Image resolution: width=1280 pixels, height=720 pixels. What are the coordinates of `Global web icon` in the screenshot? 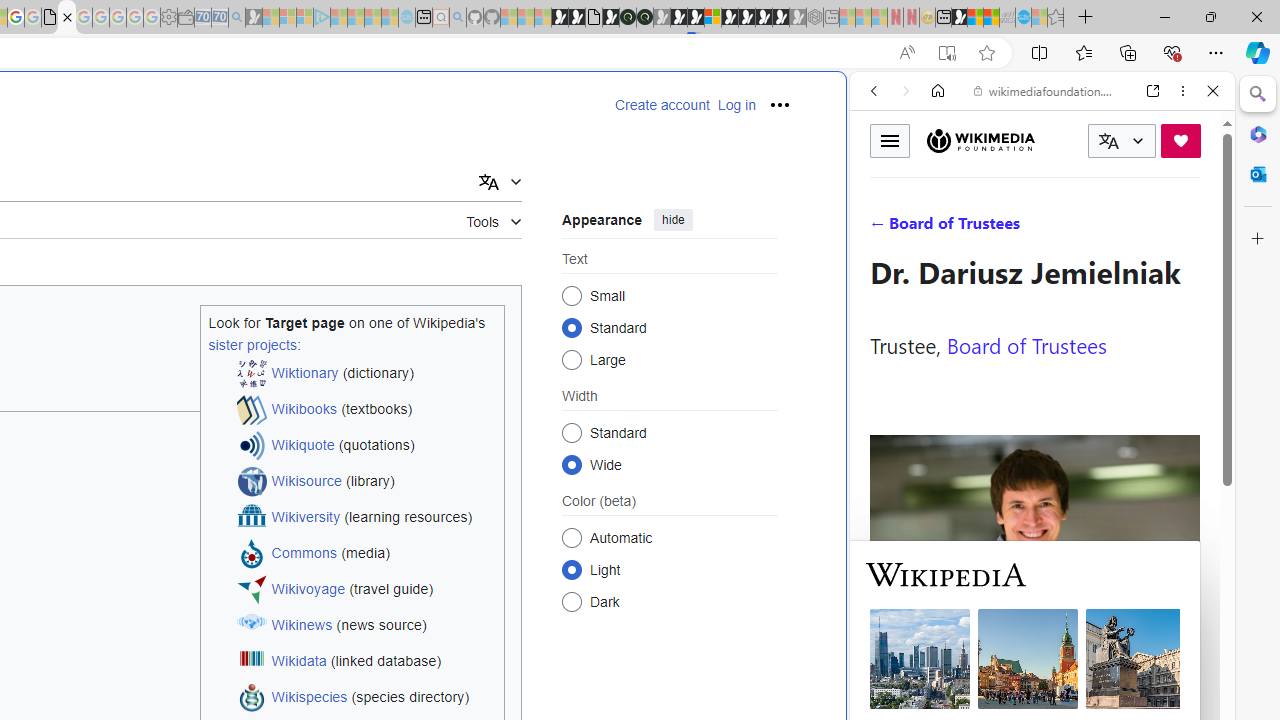 It's located at (888, 669).